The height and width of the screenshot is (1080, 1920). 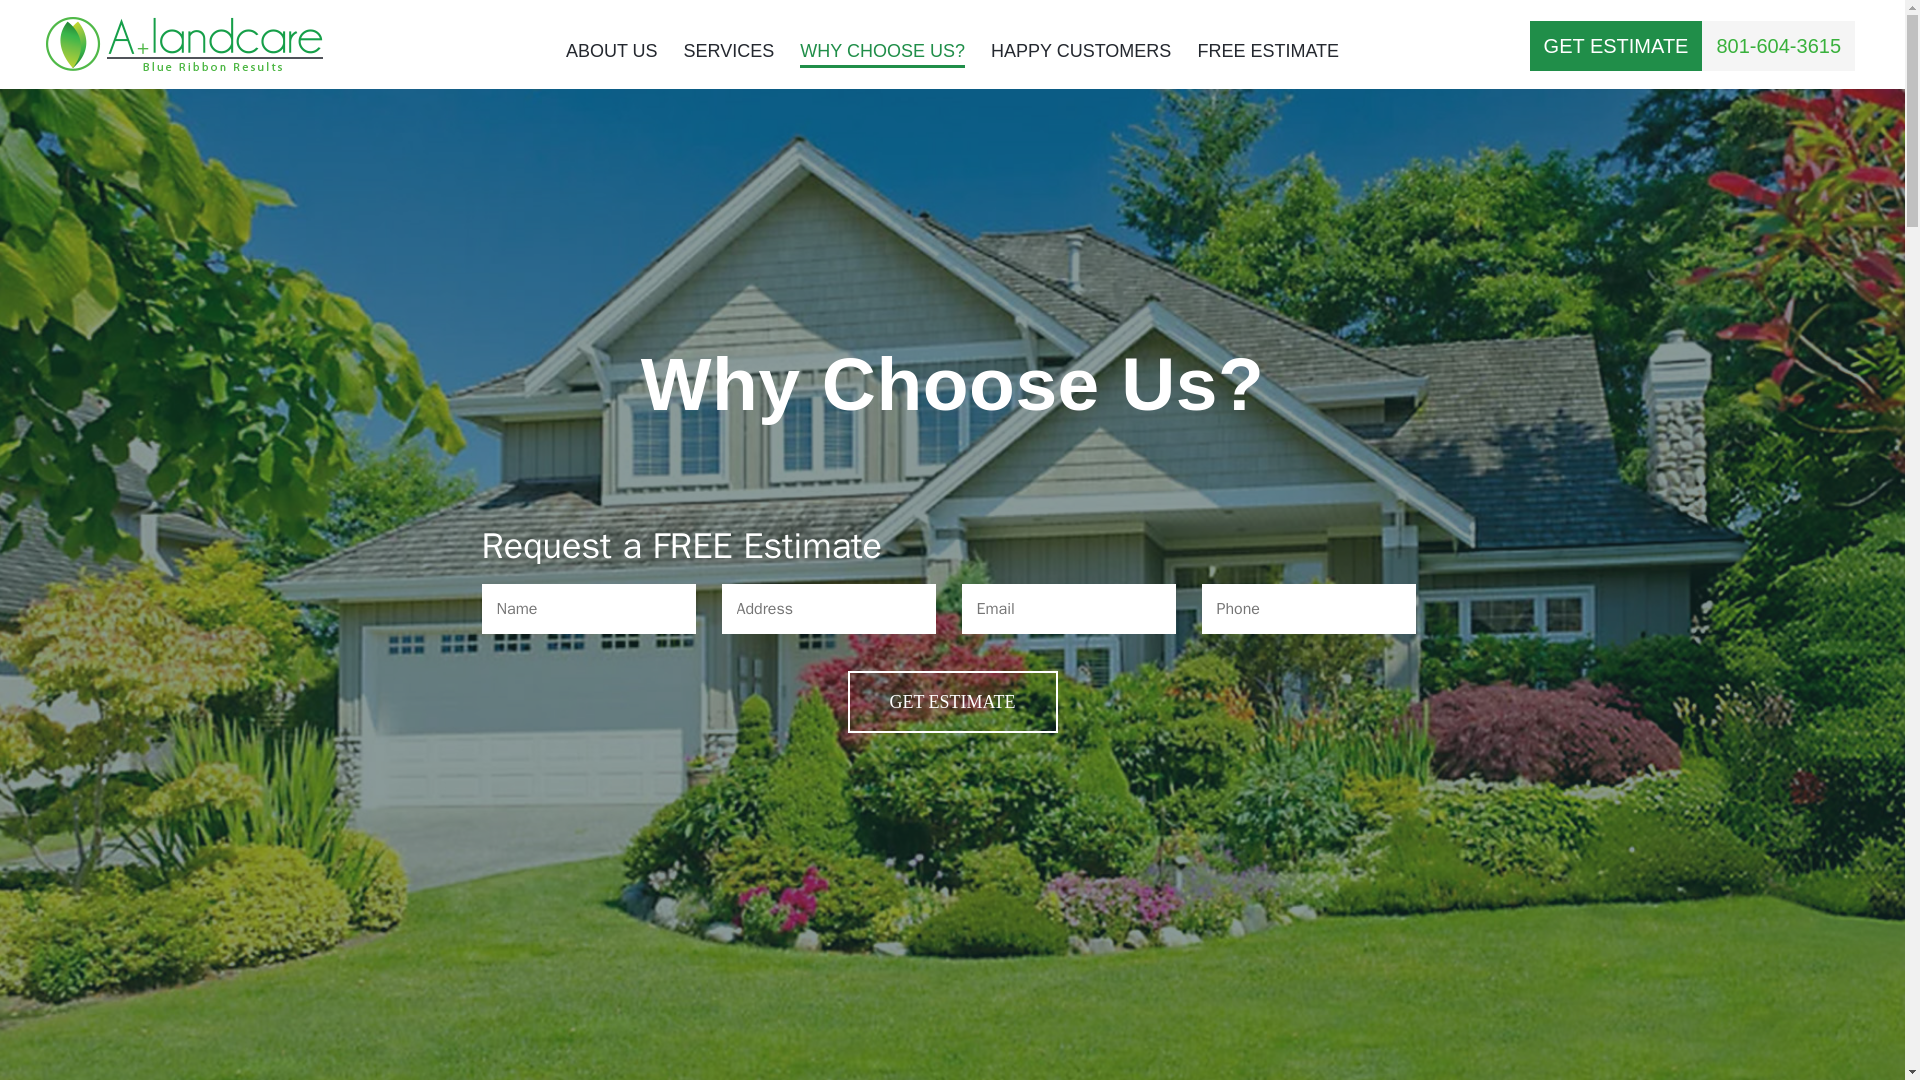 I want to click on FREE ESTIMATE, so click(x=1267, y=55).